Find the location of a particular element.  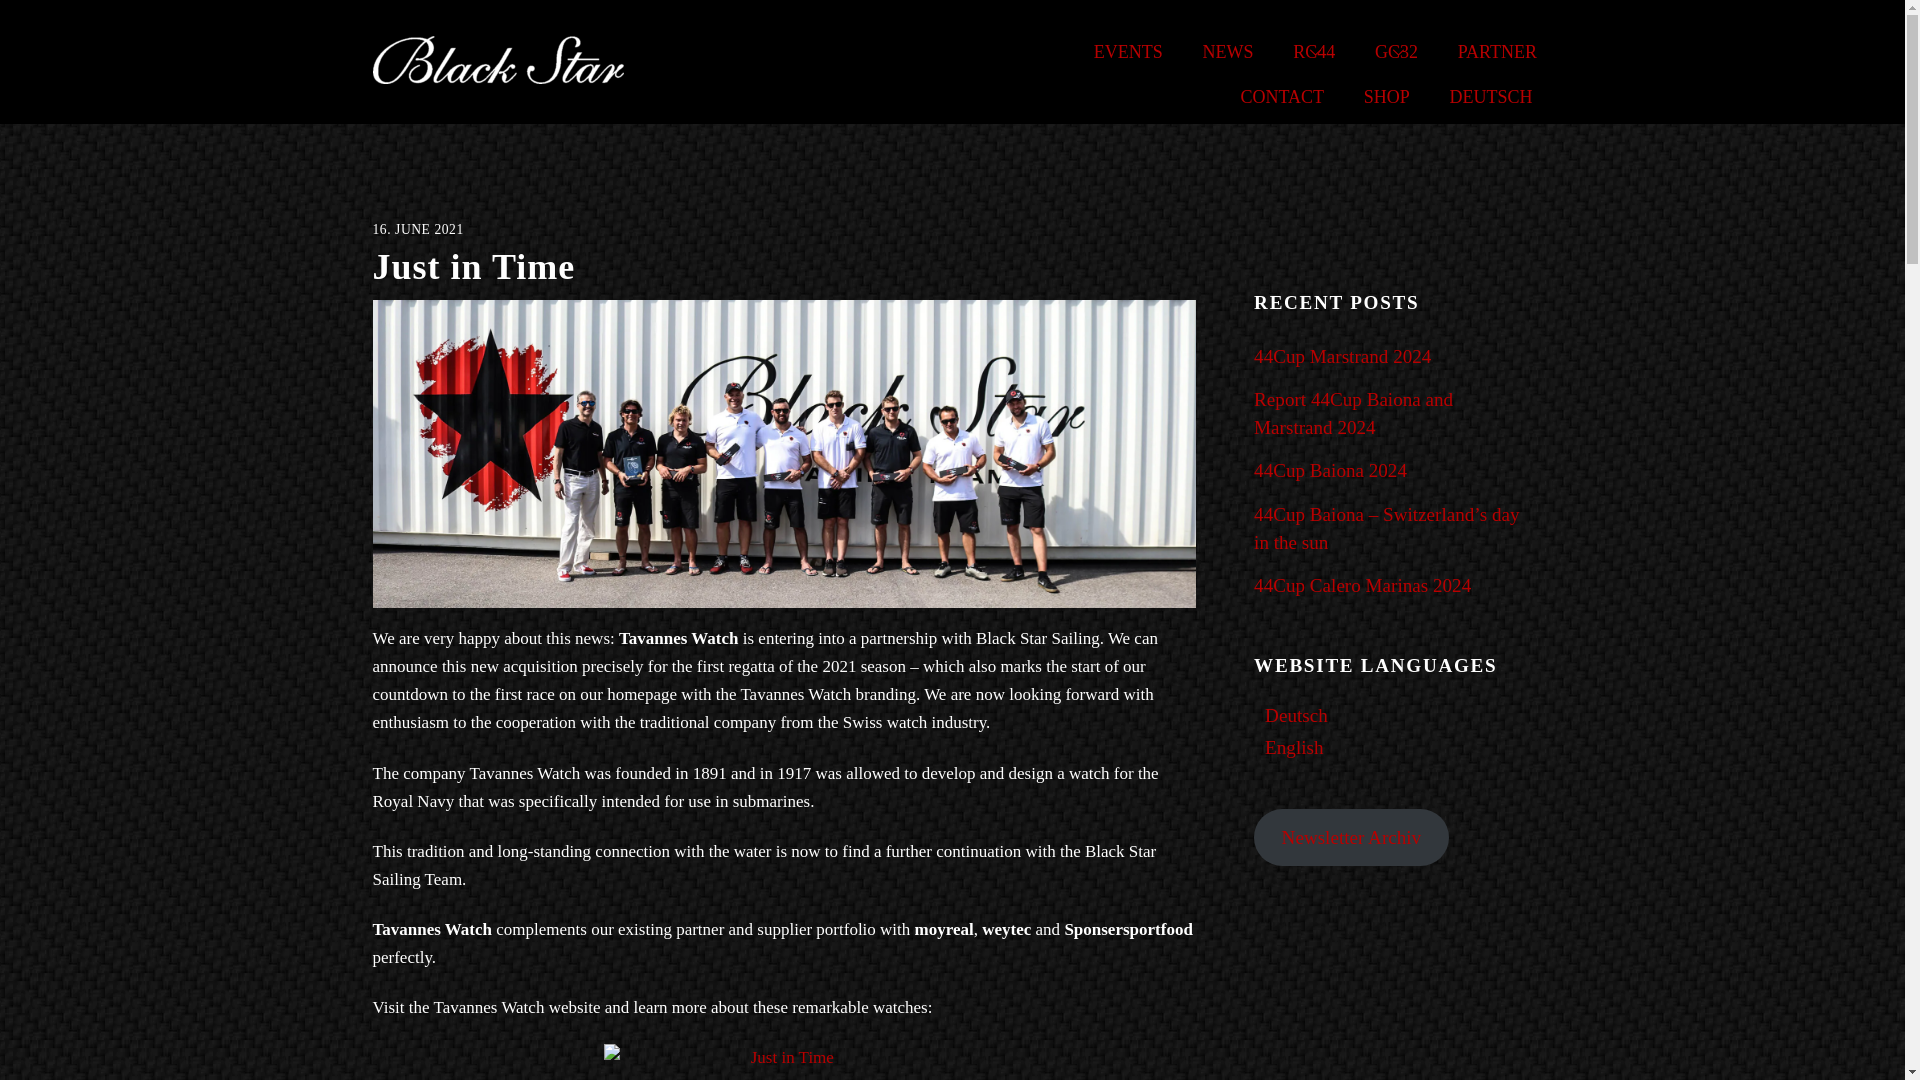

SHOP is located at coordinates (1366, 96).